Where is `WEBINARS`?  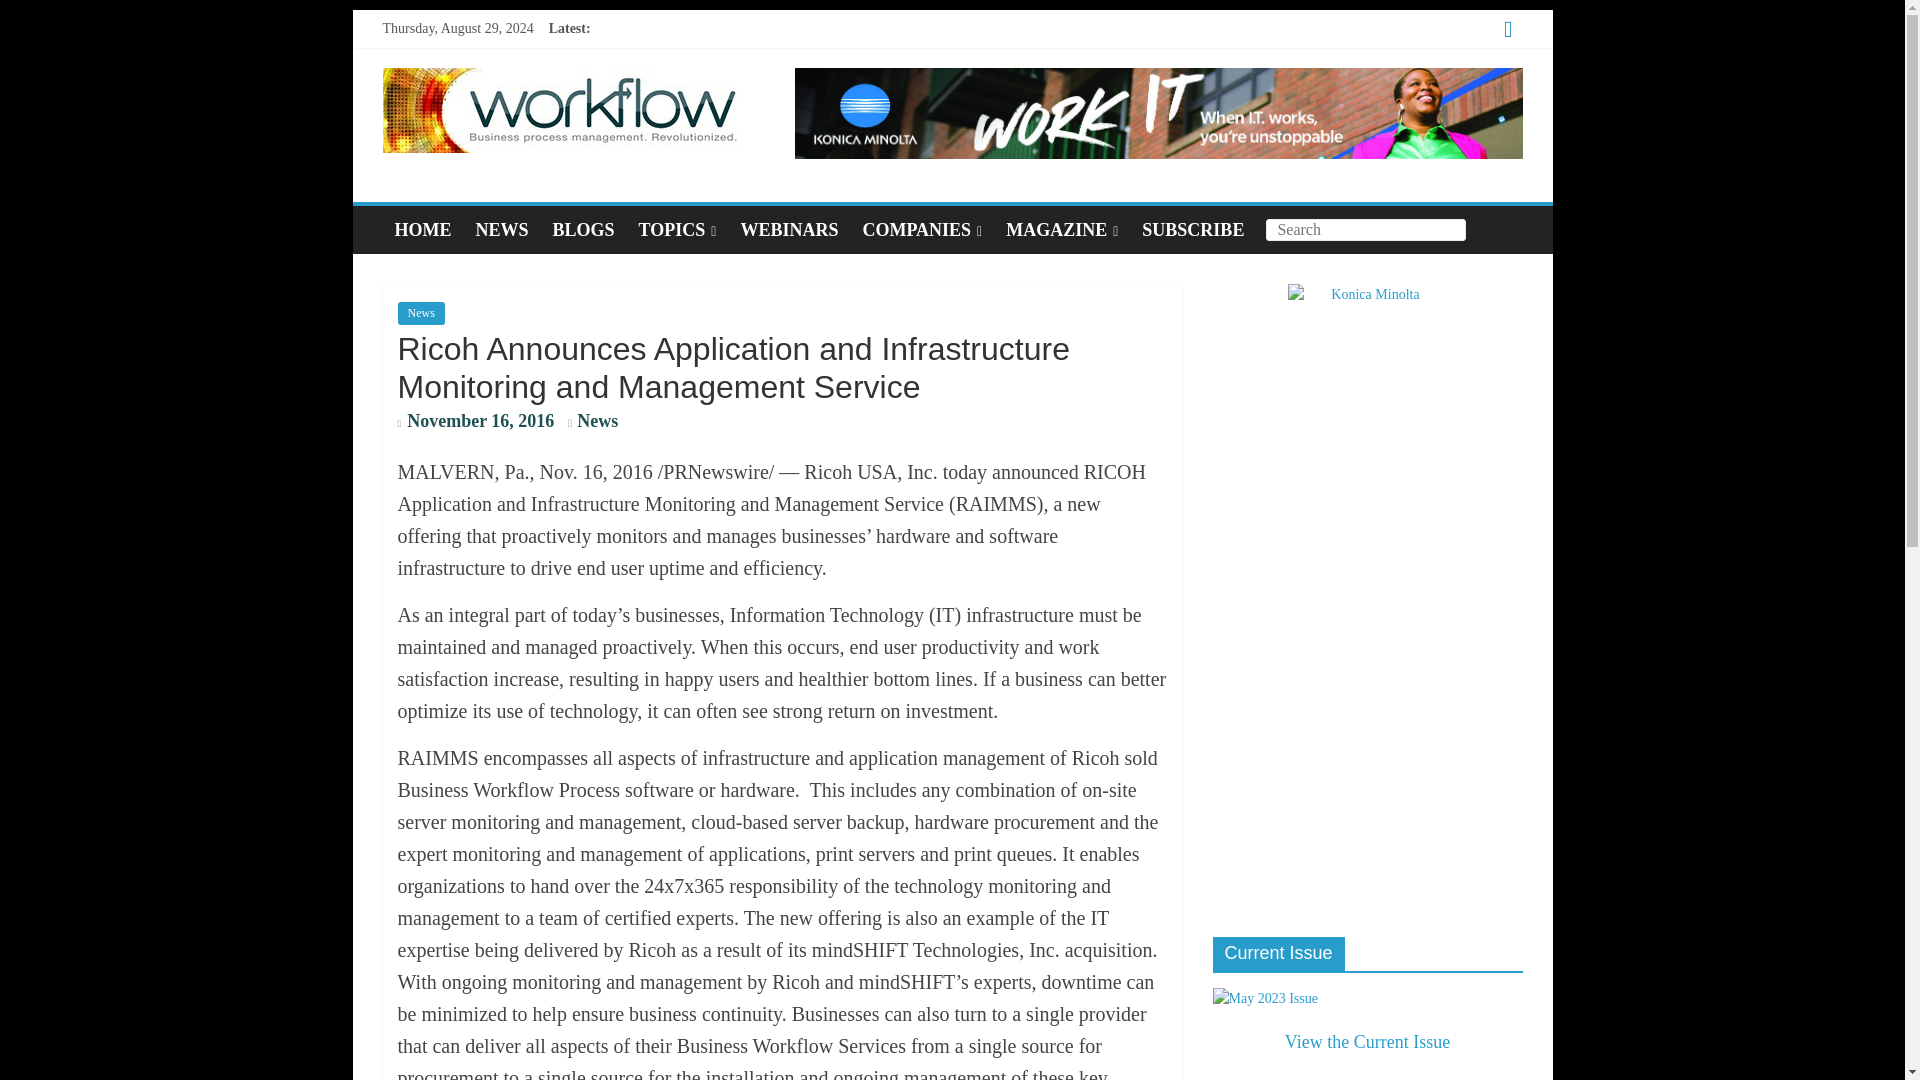 WEBINARS is located at coordinates (788, 230).